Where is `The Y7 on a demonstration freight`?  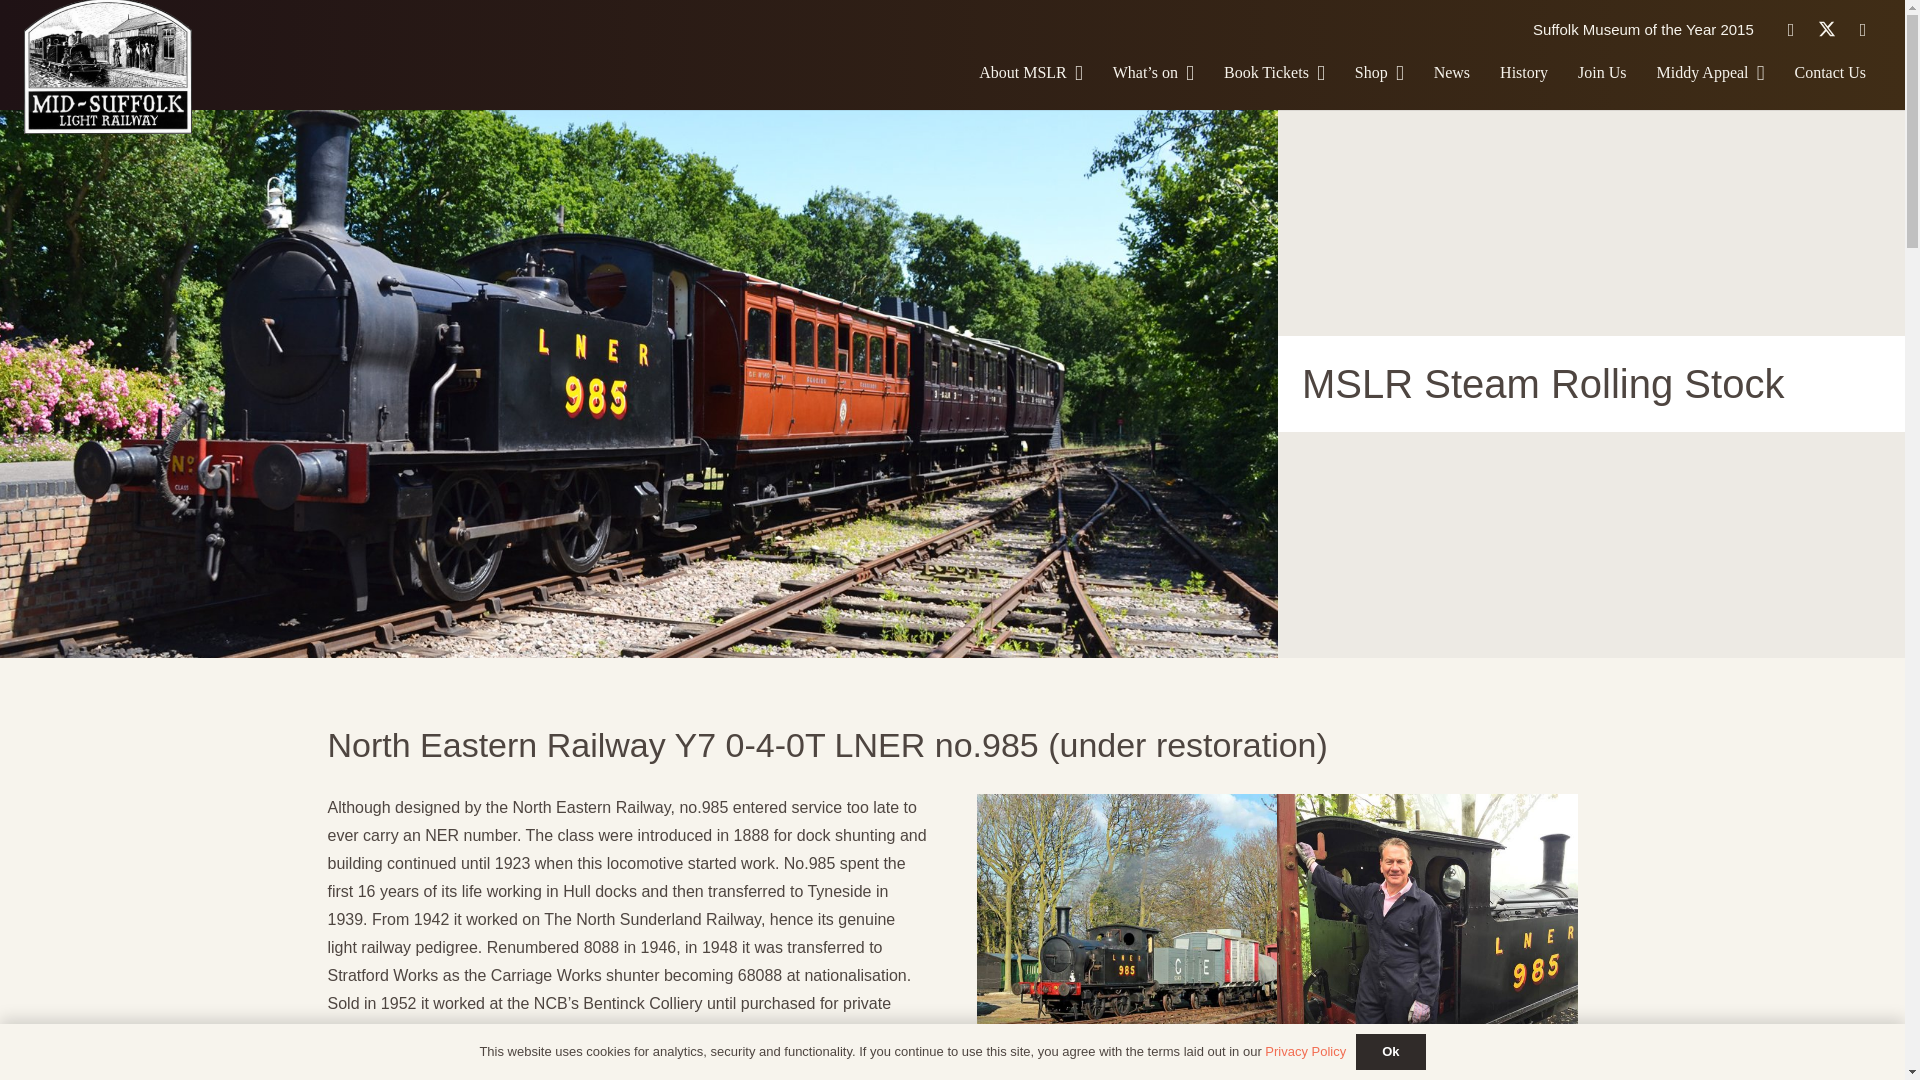 The Y7 on a demonstration freight is located at coordinates (1126, 936).